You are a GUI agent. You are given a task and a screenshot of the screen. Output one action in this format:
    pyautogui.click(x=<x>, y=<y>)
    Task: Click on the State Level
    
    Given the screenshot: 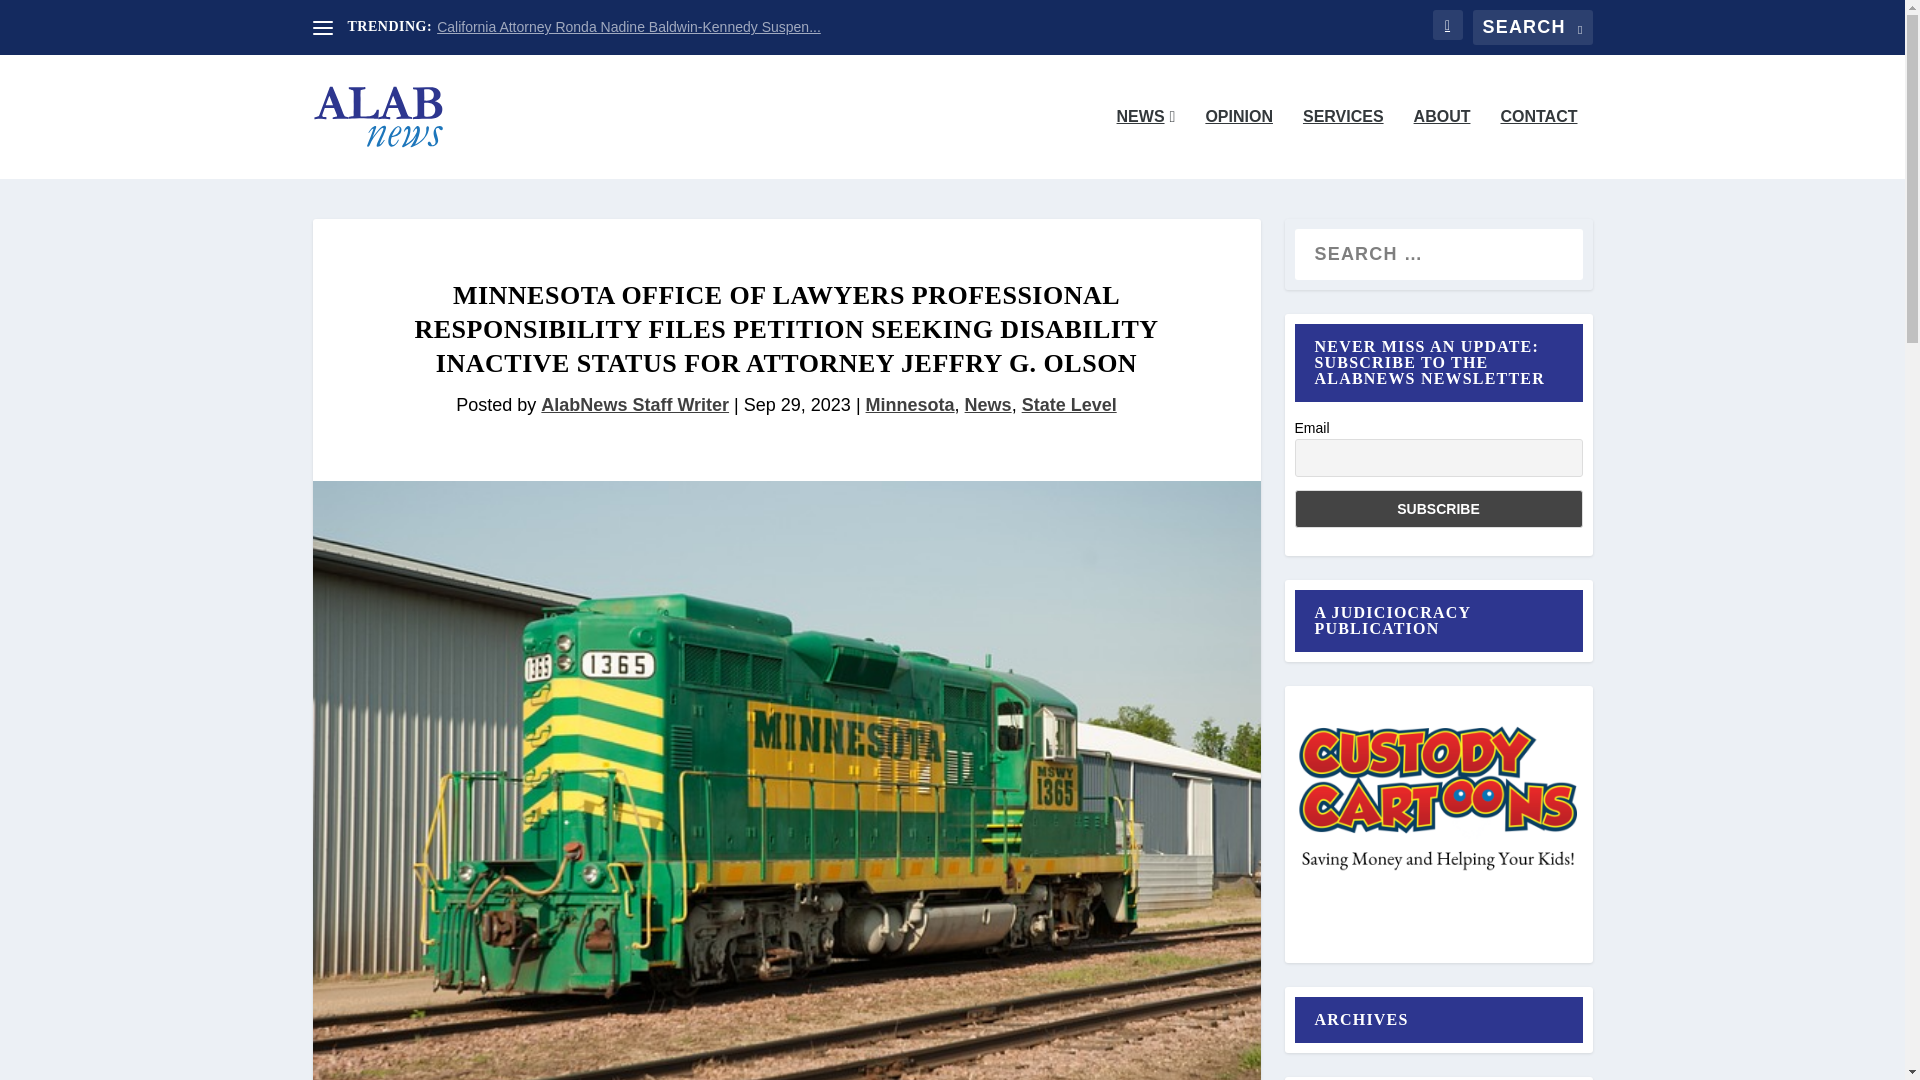 What is the action you would take?
    pyautogui.click(x=1069, y=404)
    